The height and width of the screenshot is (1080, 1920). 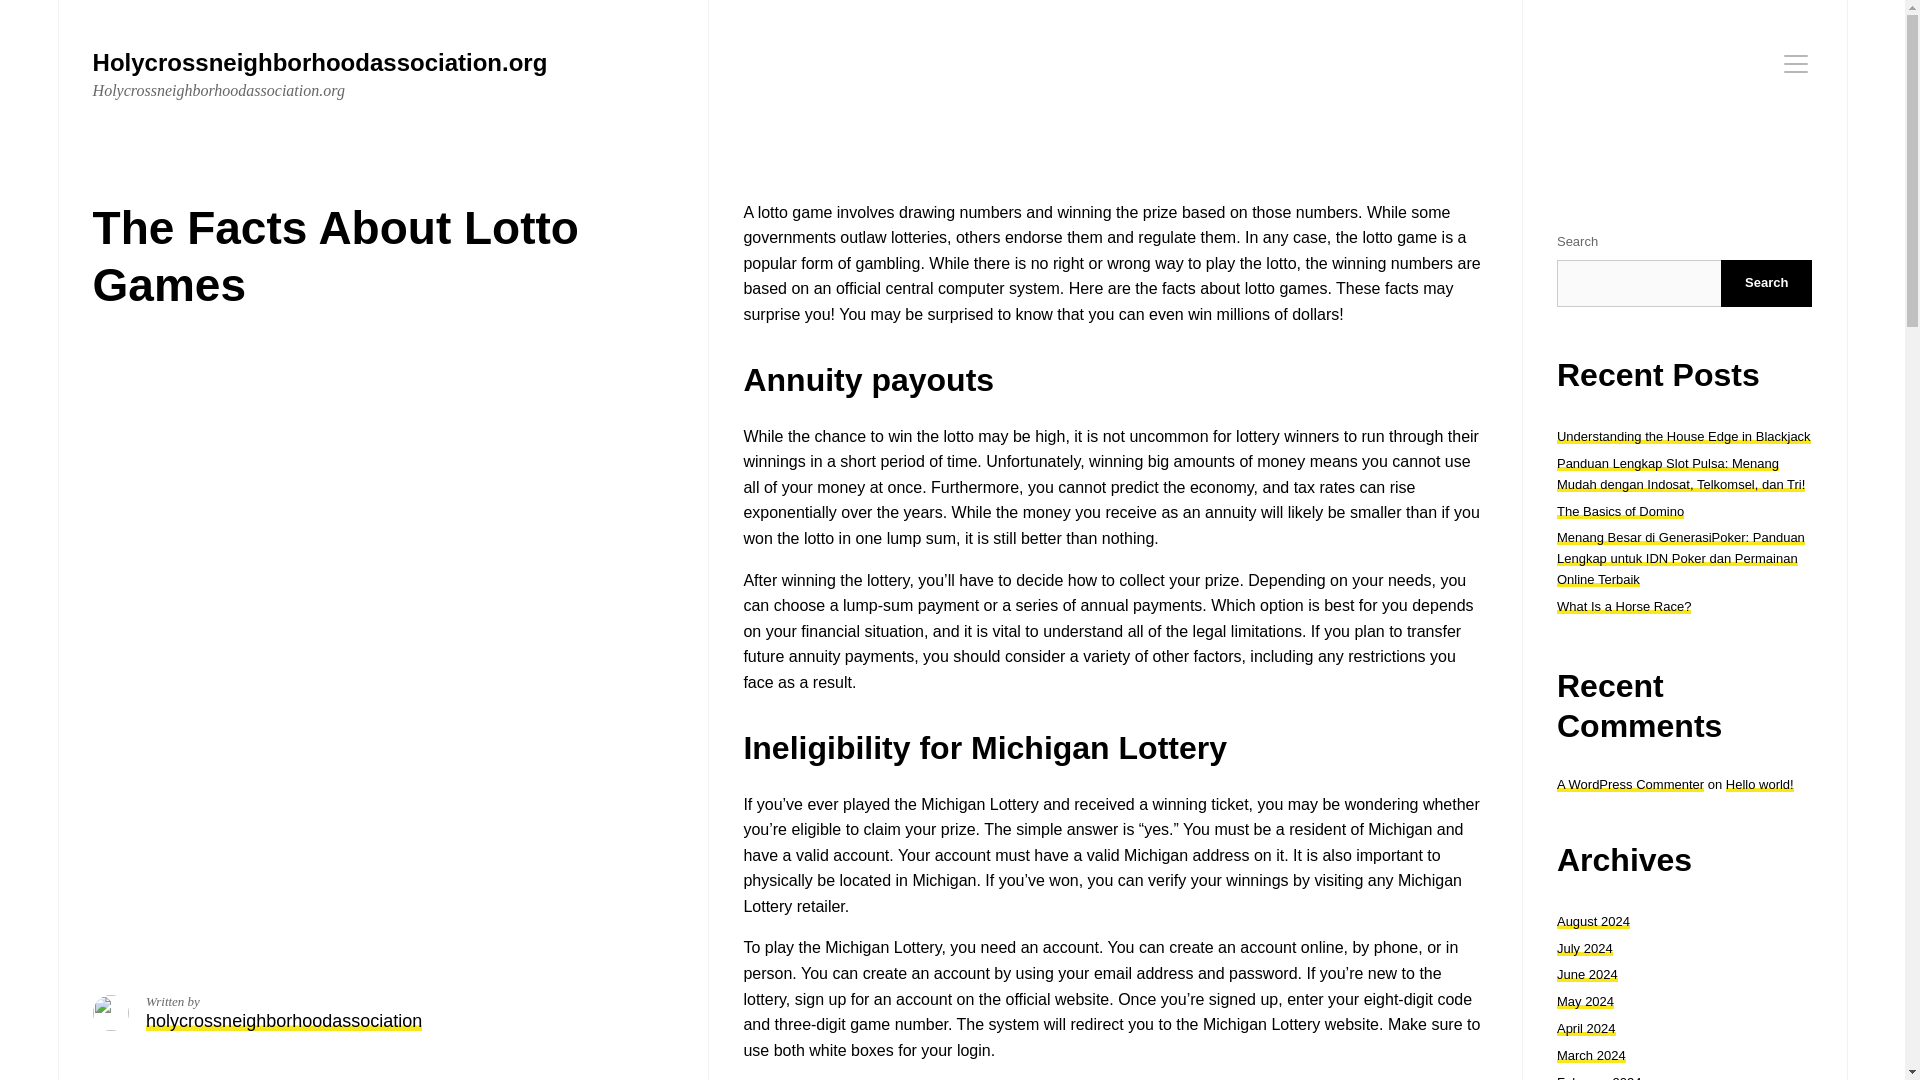 What do you see at coordinates (1630, 784) in the screenshot?
I see `A WordPress Commenter` at bounding box center [1630, 784].